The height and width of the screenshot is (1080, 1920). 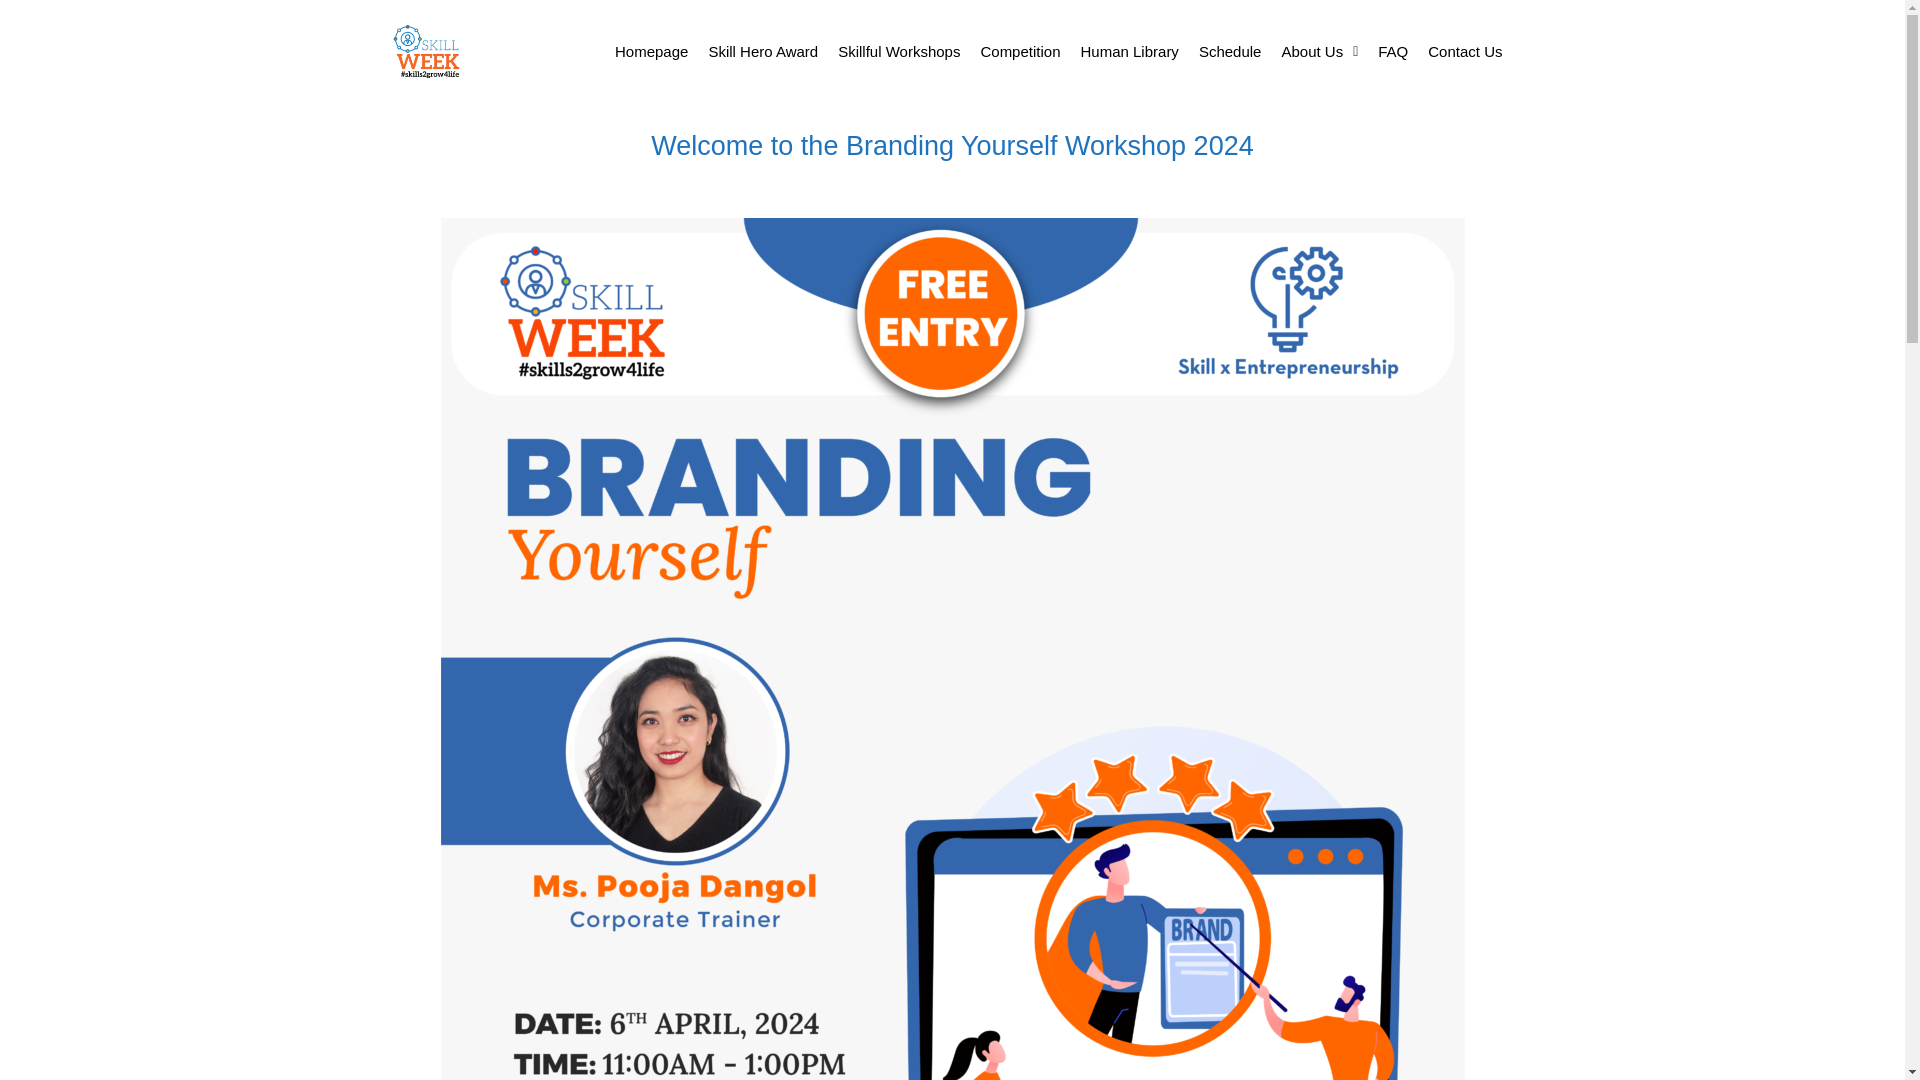 What do you see at coordinates (1128, 50) in the screenshot?
I see `Human Library` at bounding box center [1128, 50].